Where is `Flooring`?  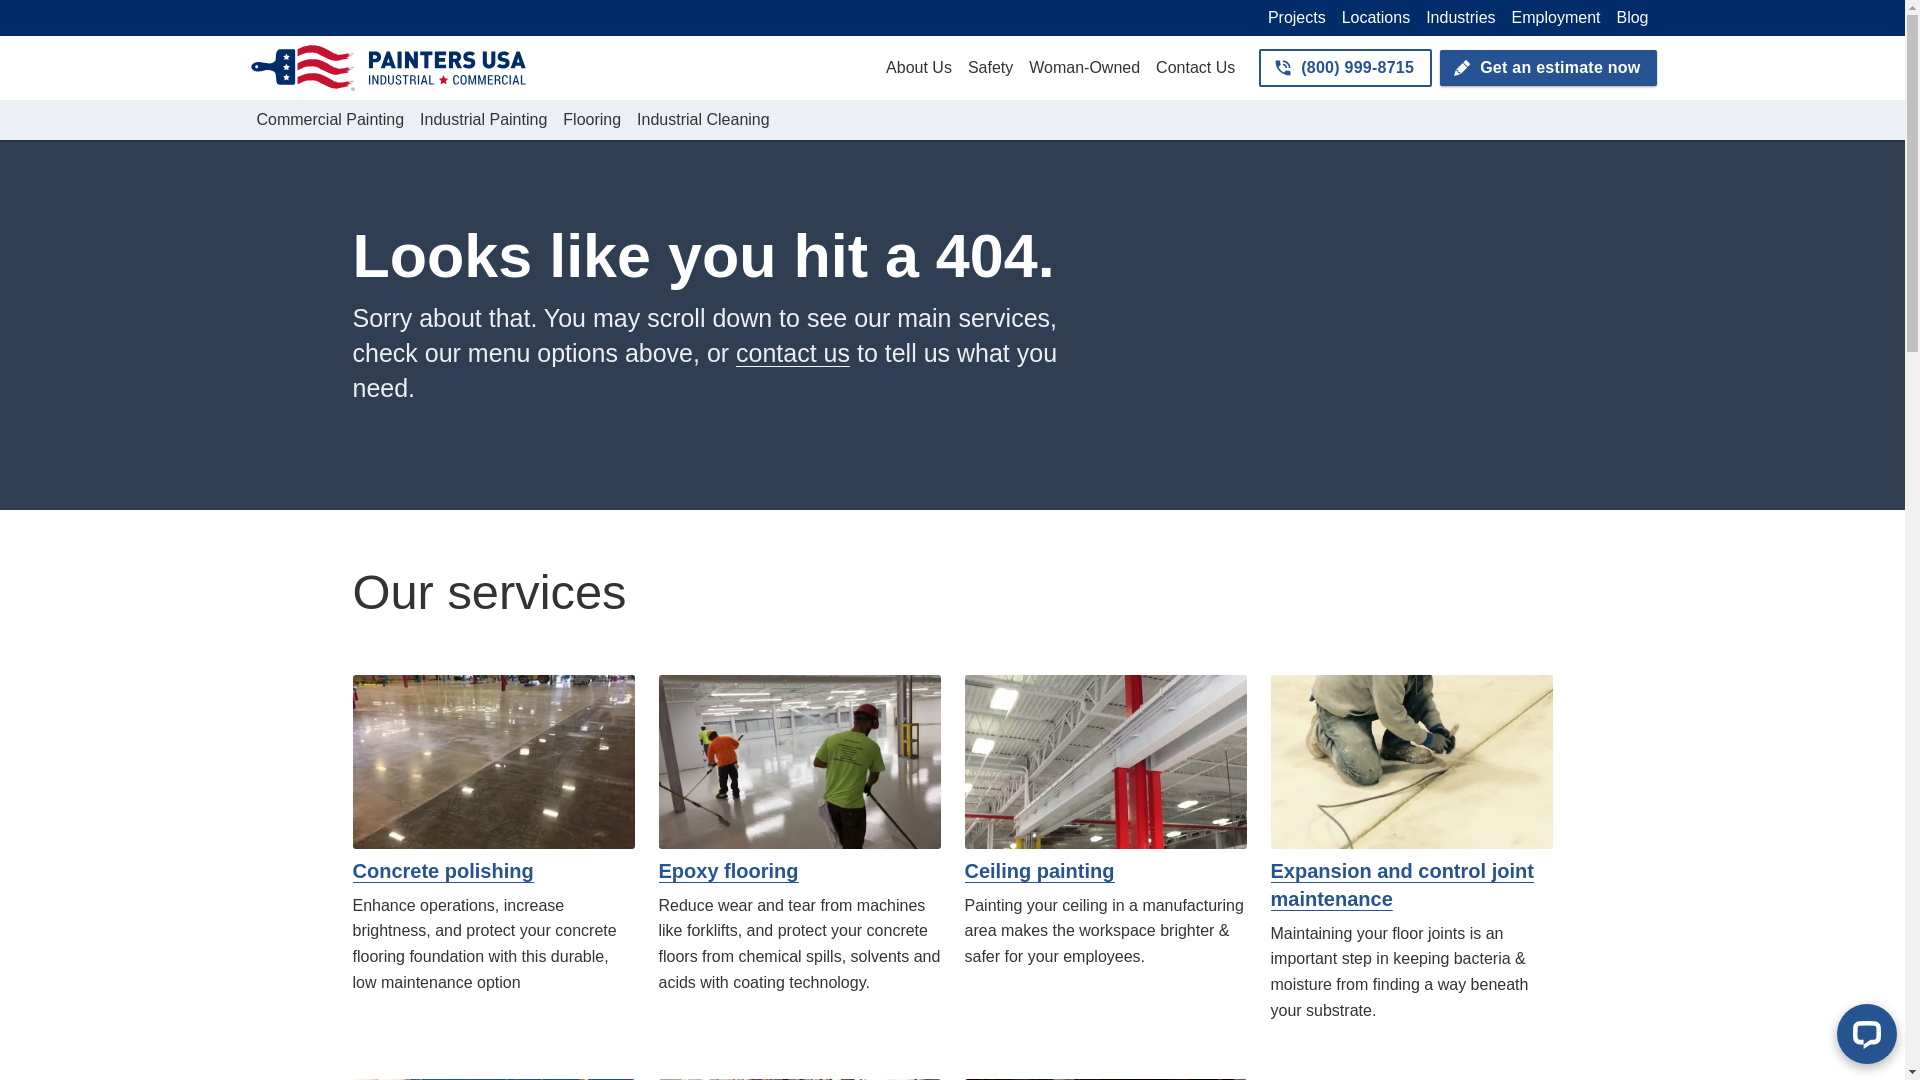 Flooring is located at coordinates (592, 120).